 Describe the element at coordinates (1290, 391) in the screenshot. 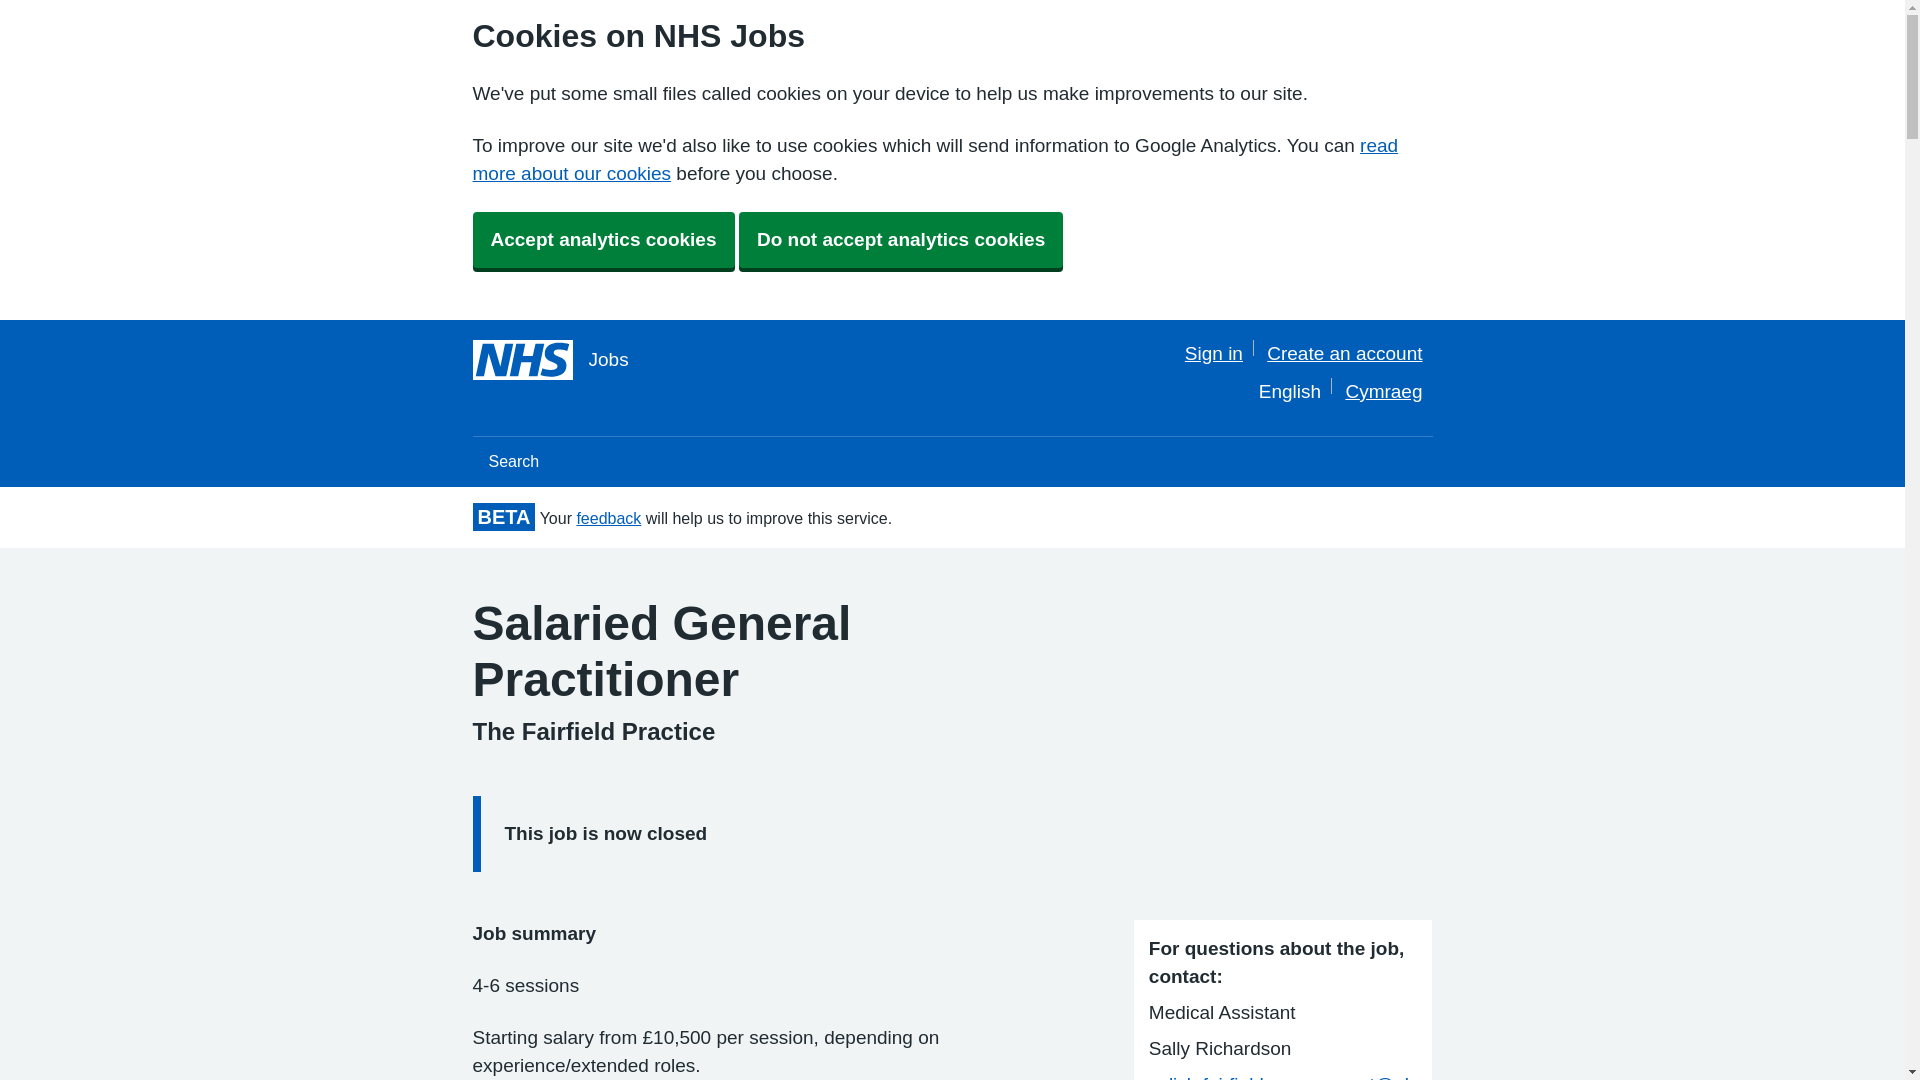

I see `English` at that location.